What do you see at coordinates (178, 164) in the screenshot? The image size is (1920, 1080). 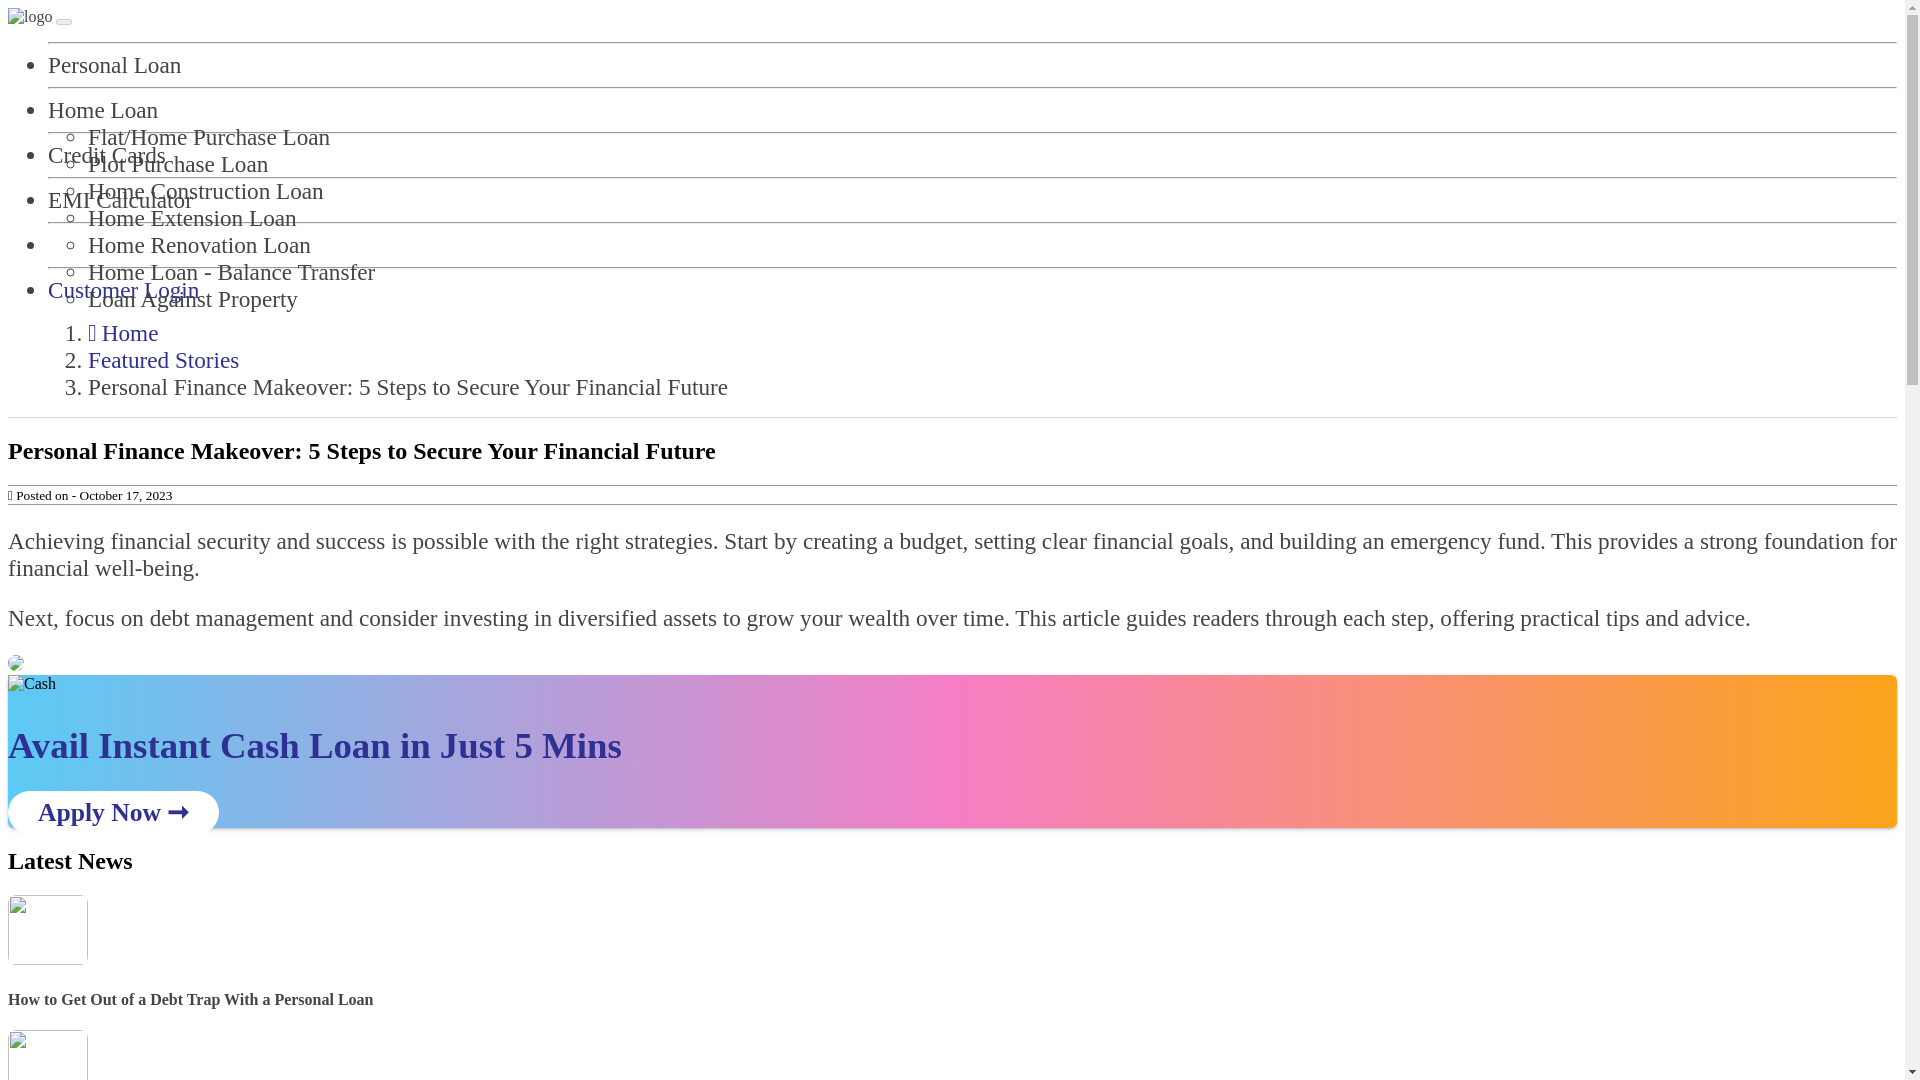 I see `Plot Purchase Loan` at bounding box center [178, 164].